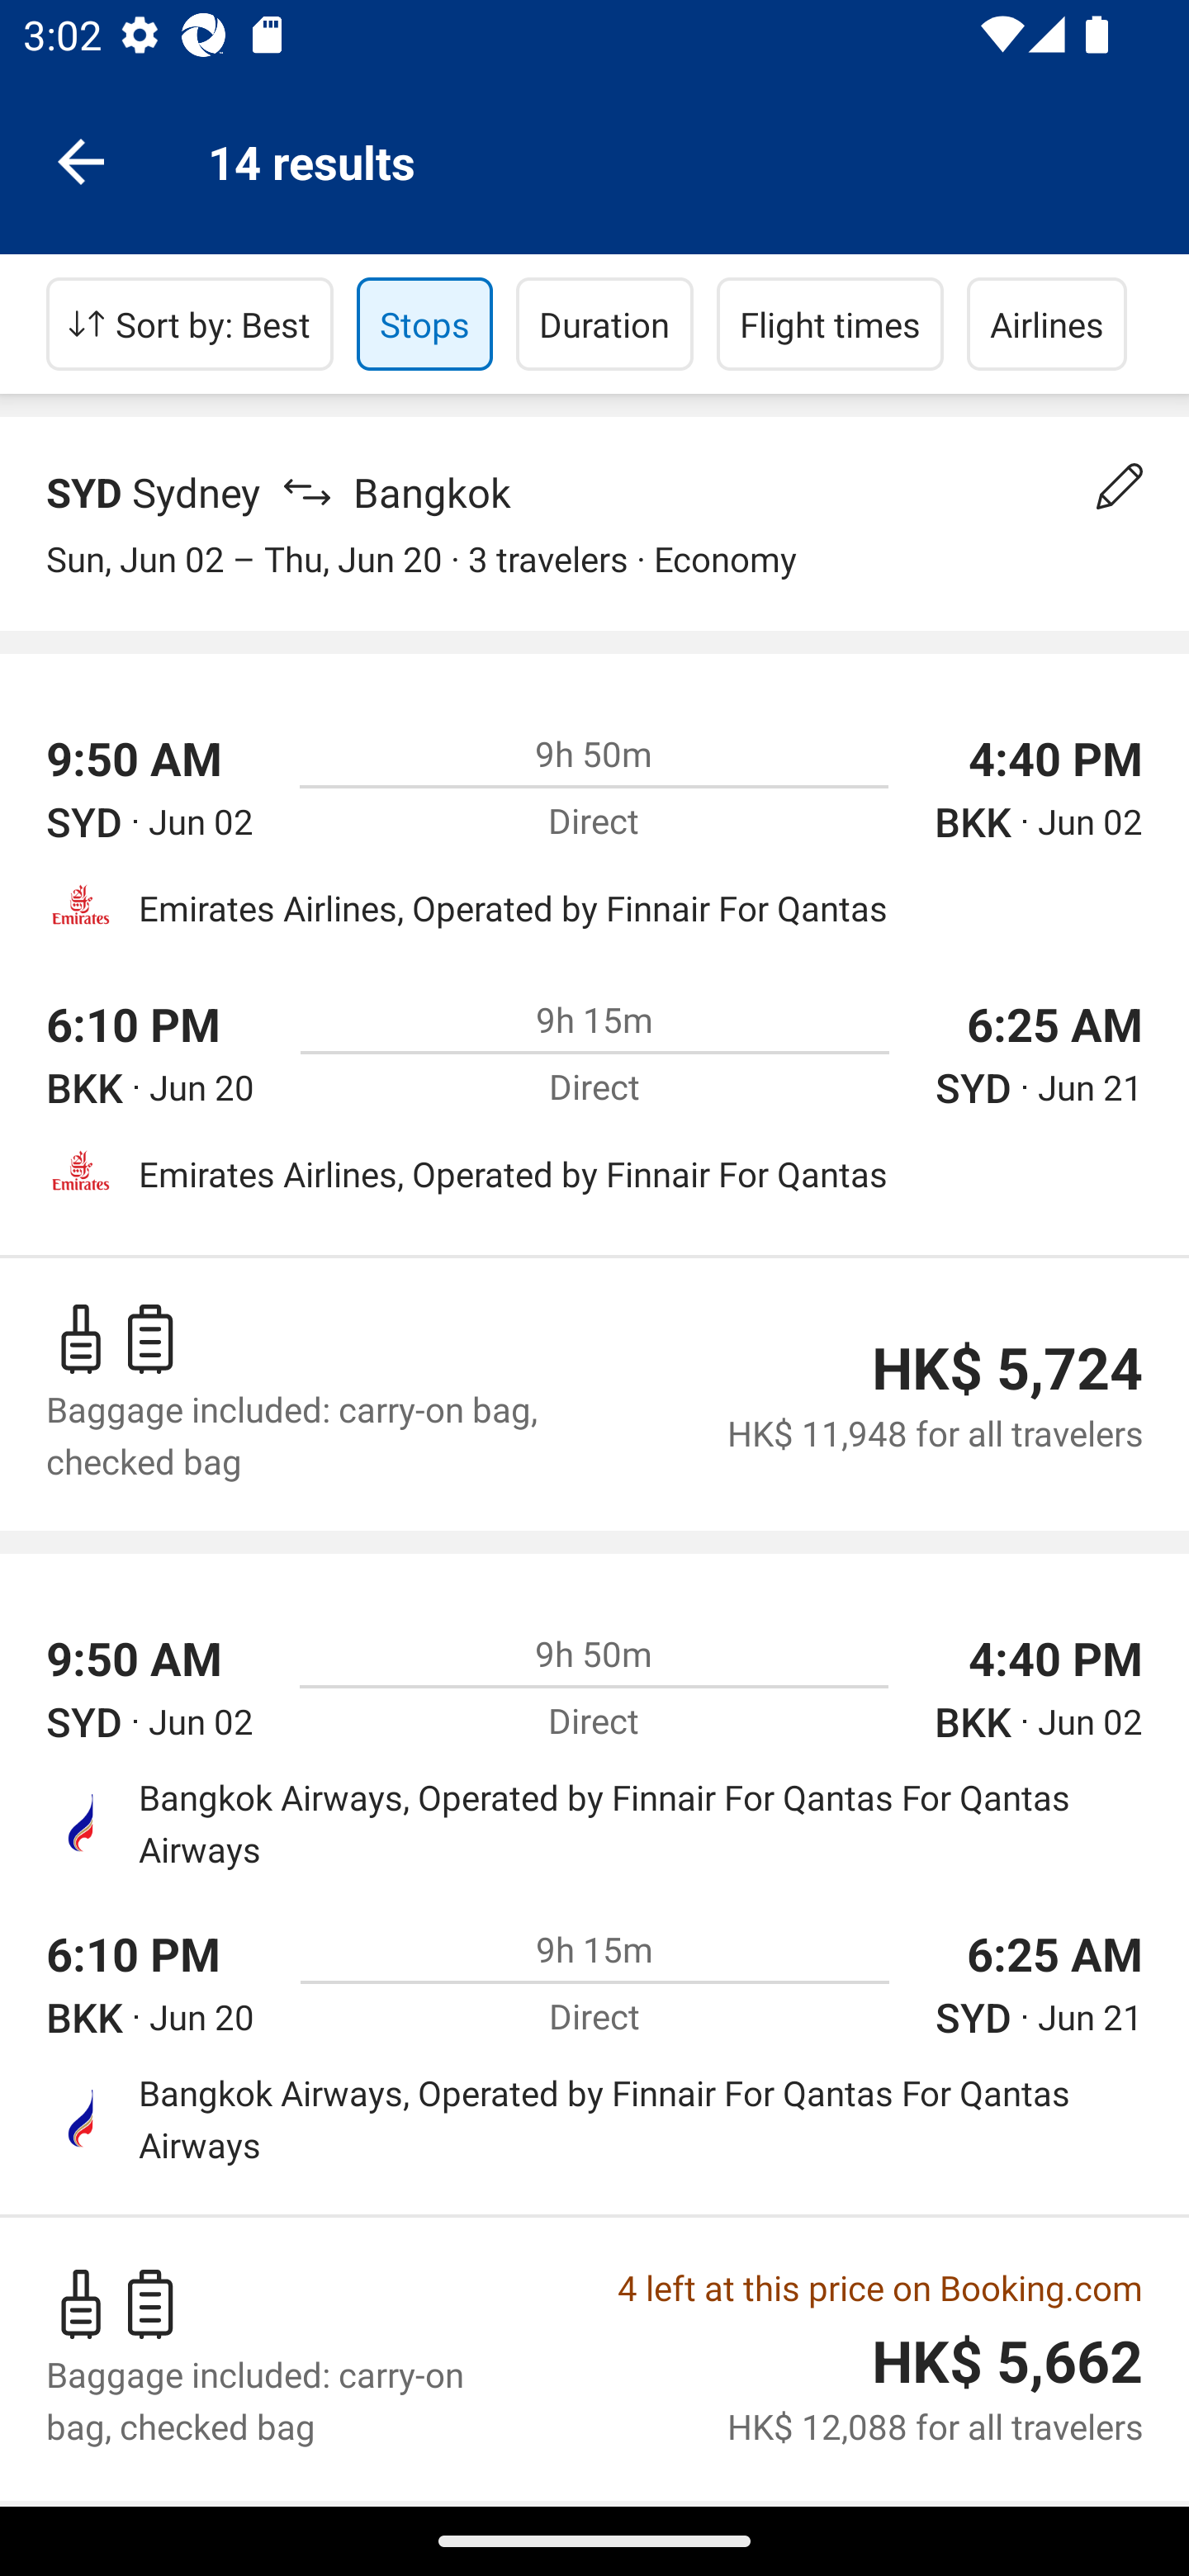 Image resolution: width=1189 pixels, height=2576 pixels. Describe the element at coordinates (1007, 2361) in the screenshot. I see `HK$ 5,662` at that location.